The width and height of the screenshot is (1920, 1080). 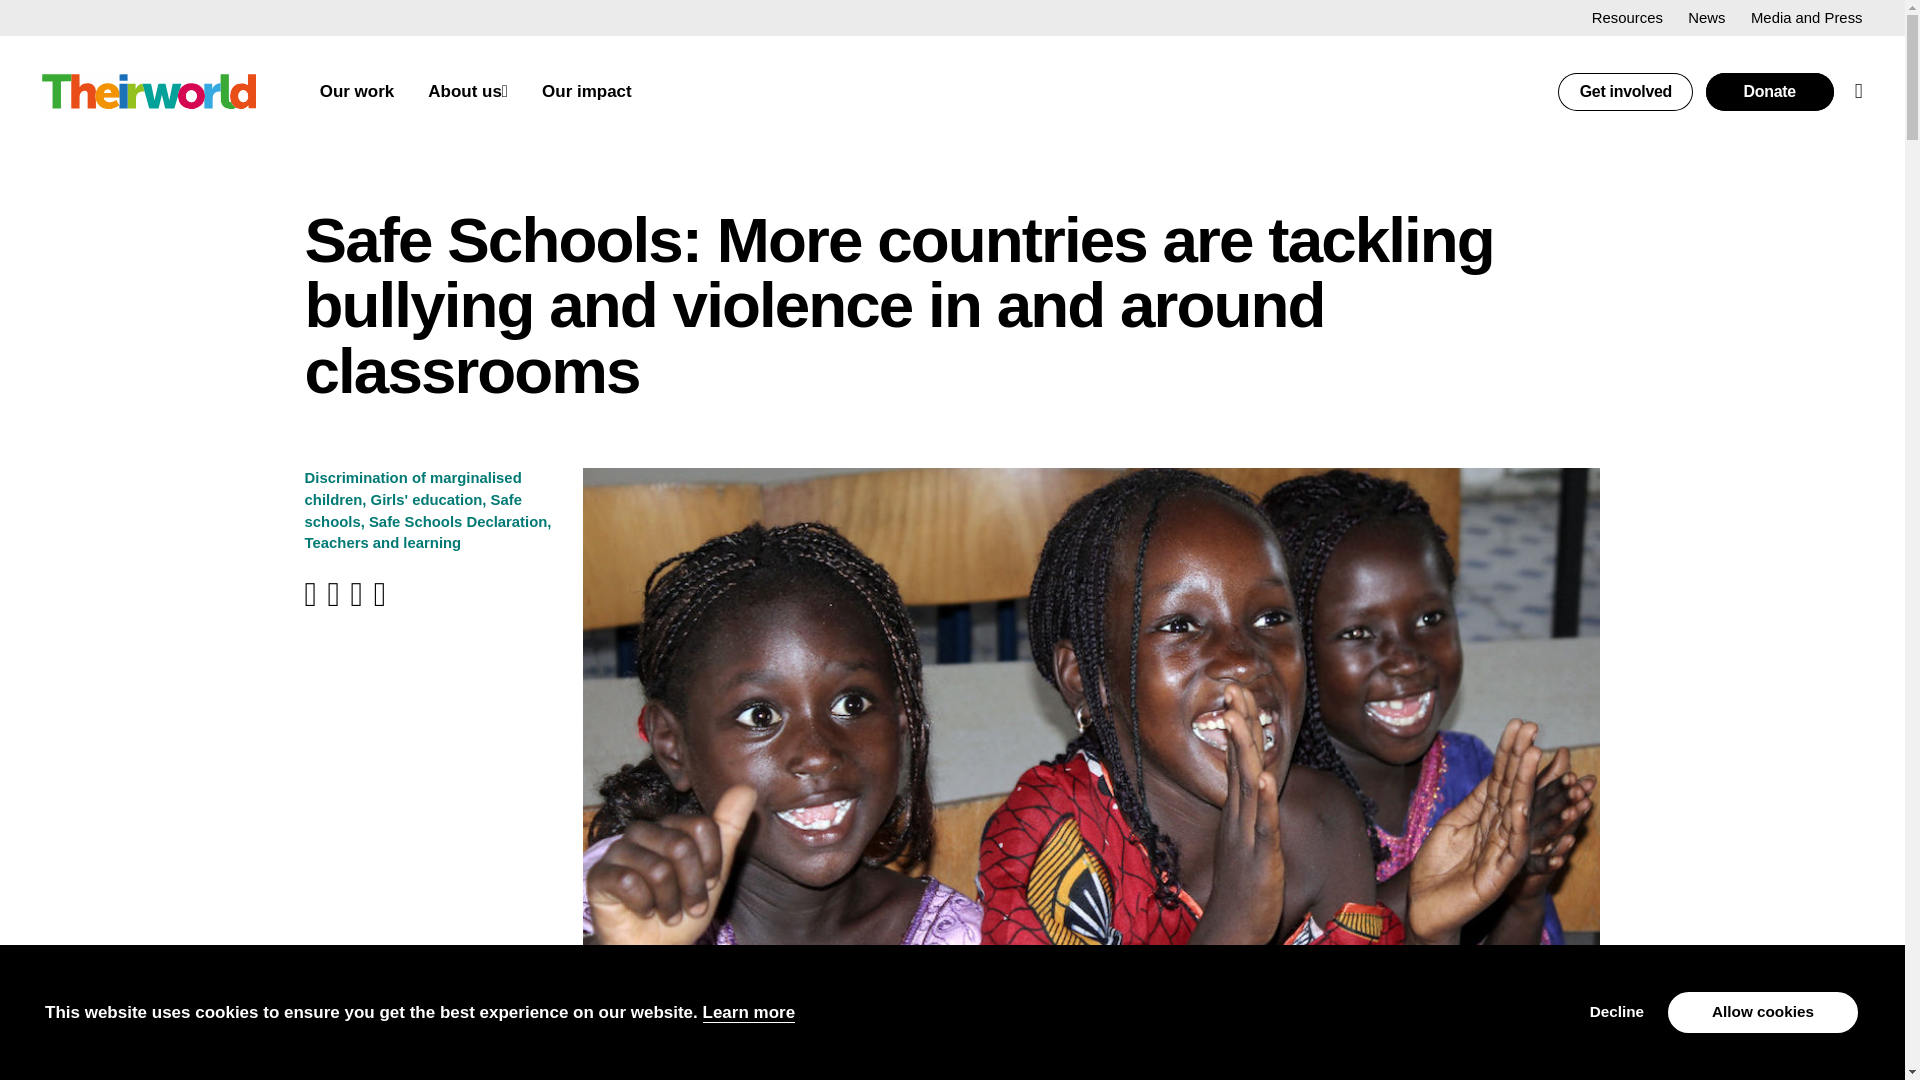 I want to click on Get involved, so click(x=1625, y=92).